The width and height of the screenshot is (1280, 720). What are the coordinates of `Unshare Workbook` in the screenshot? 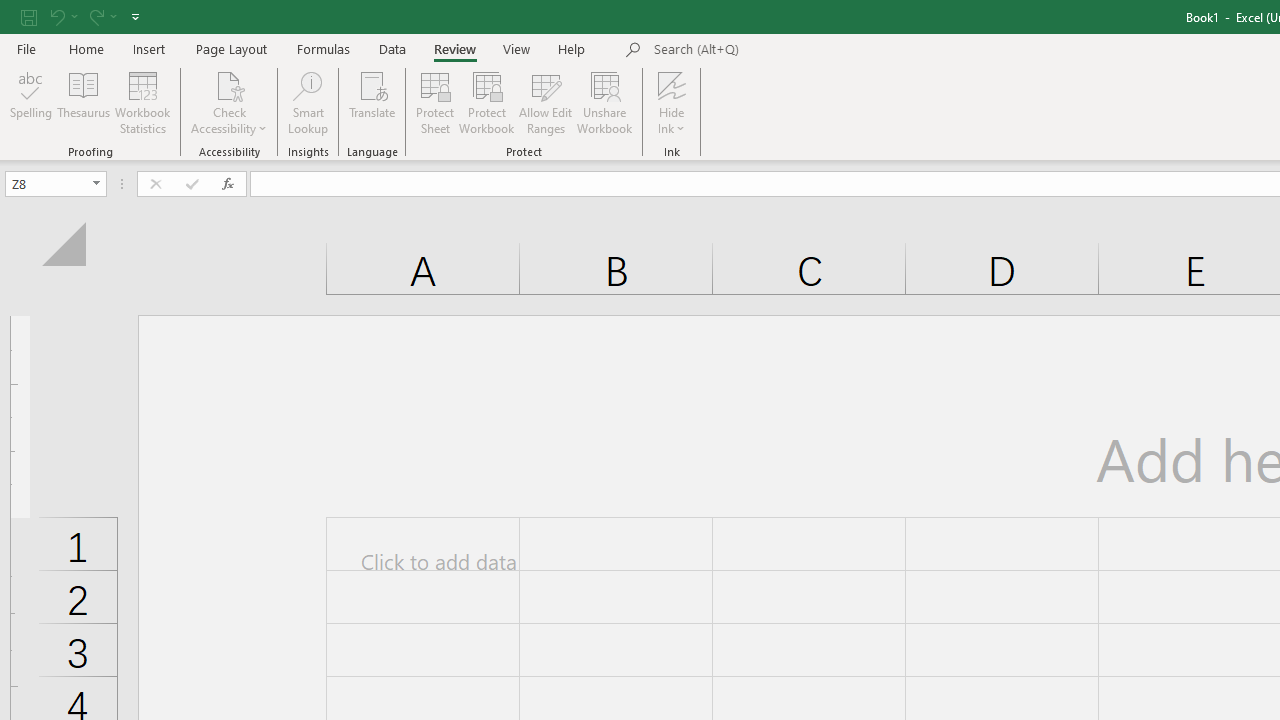 It's located at (604, 102).